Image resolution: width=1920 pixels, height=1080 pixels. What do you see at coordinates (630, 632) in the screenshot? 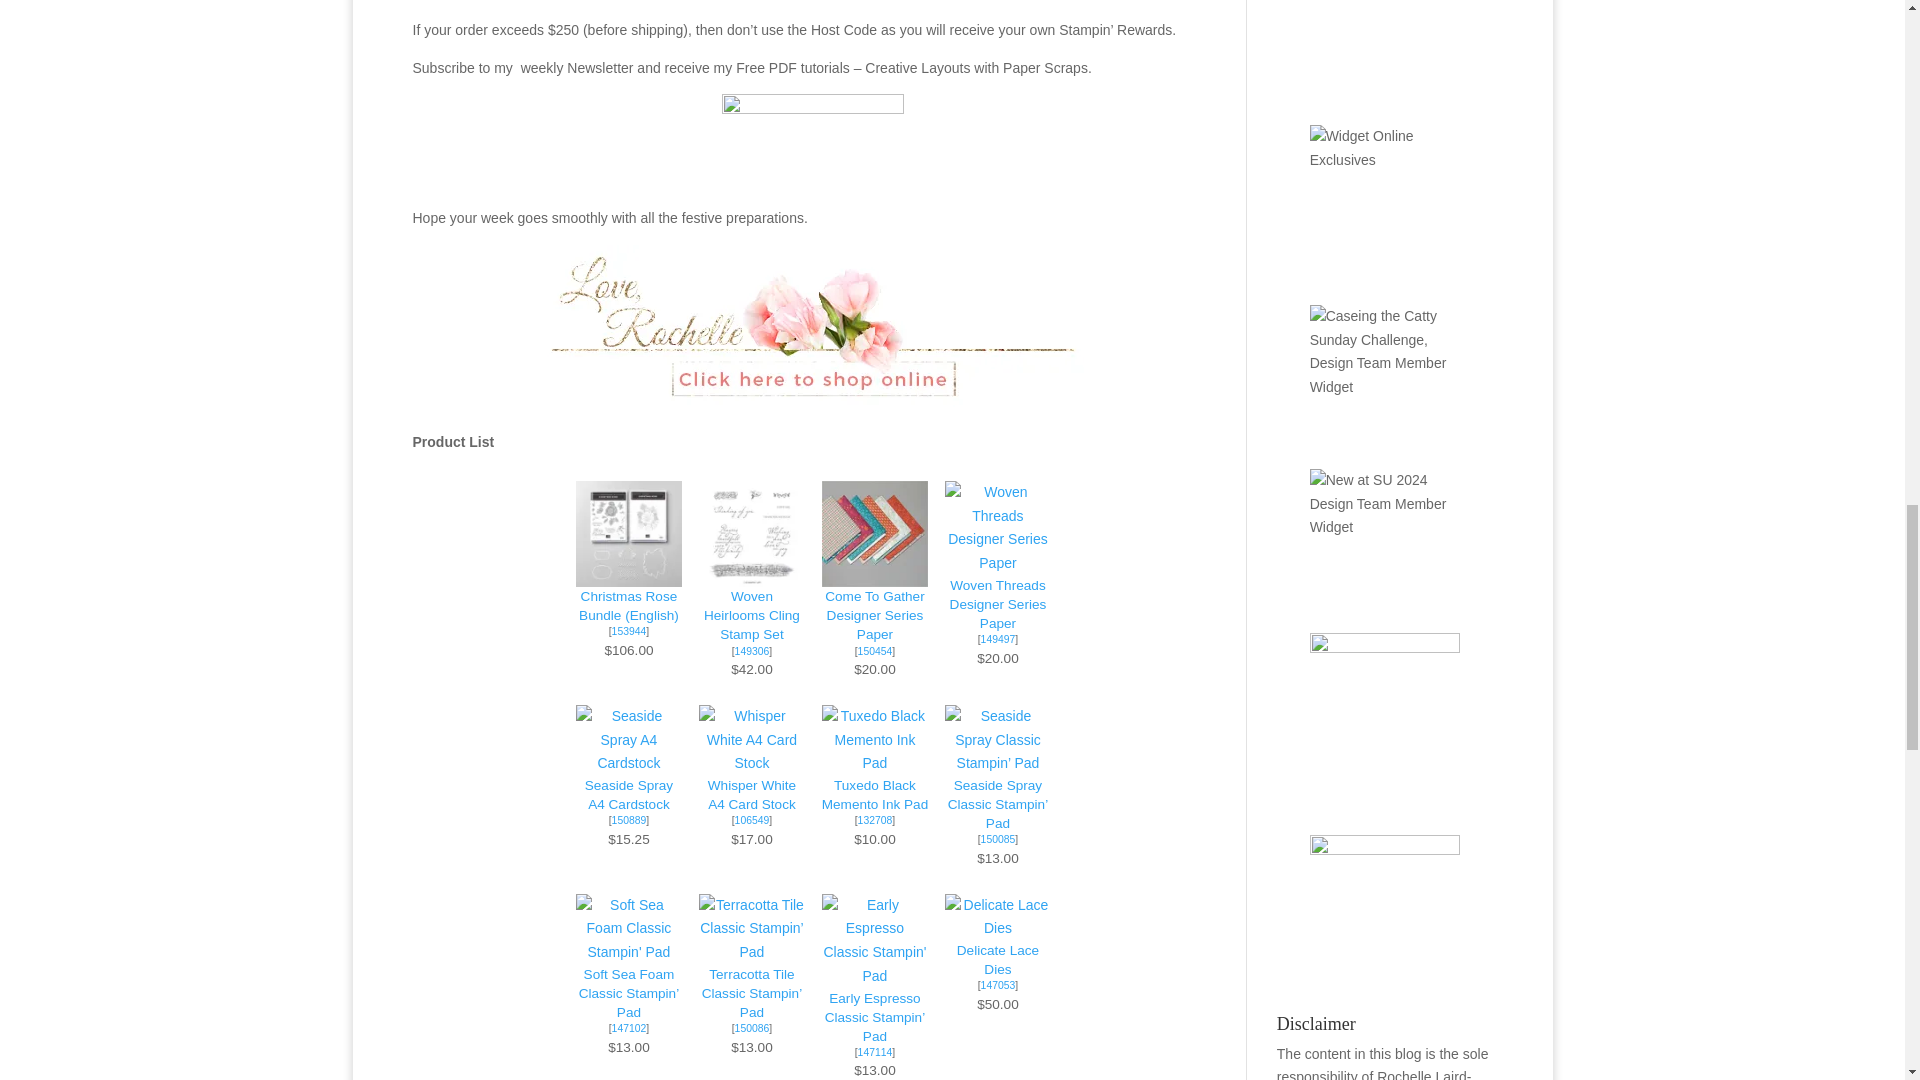
I see `153944` at bounding box center [630, 632].